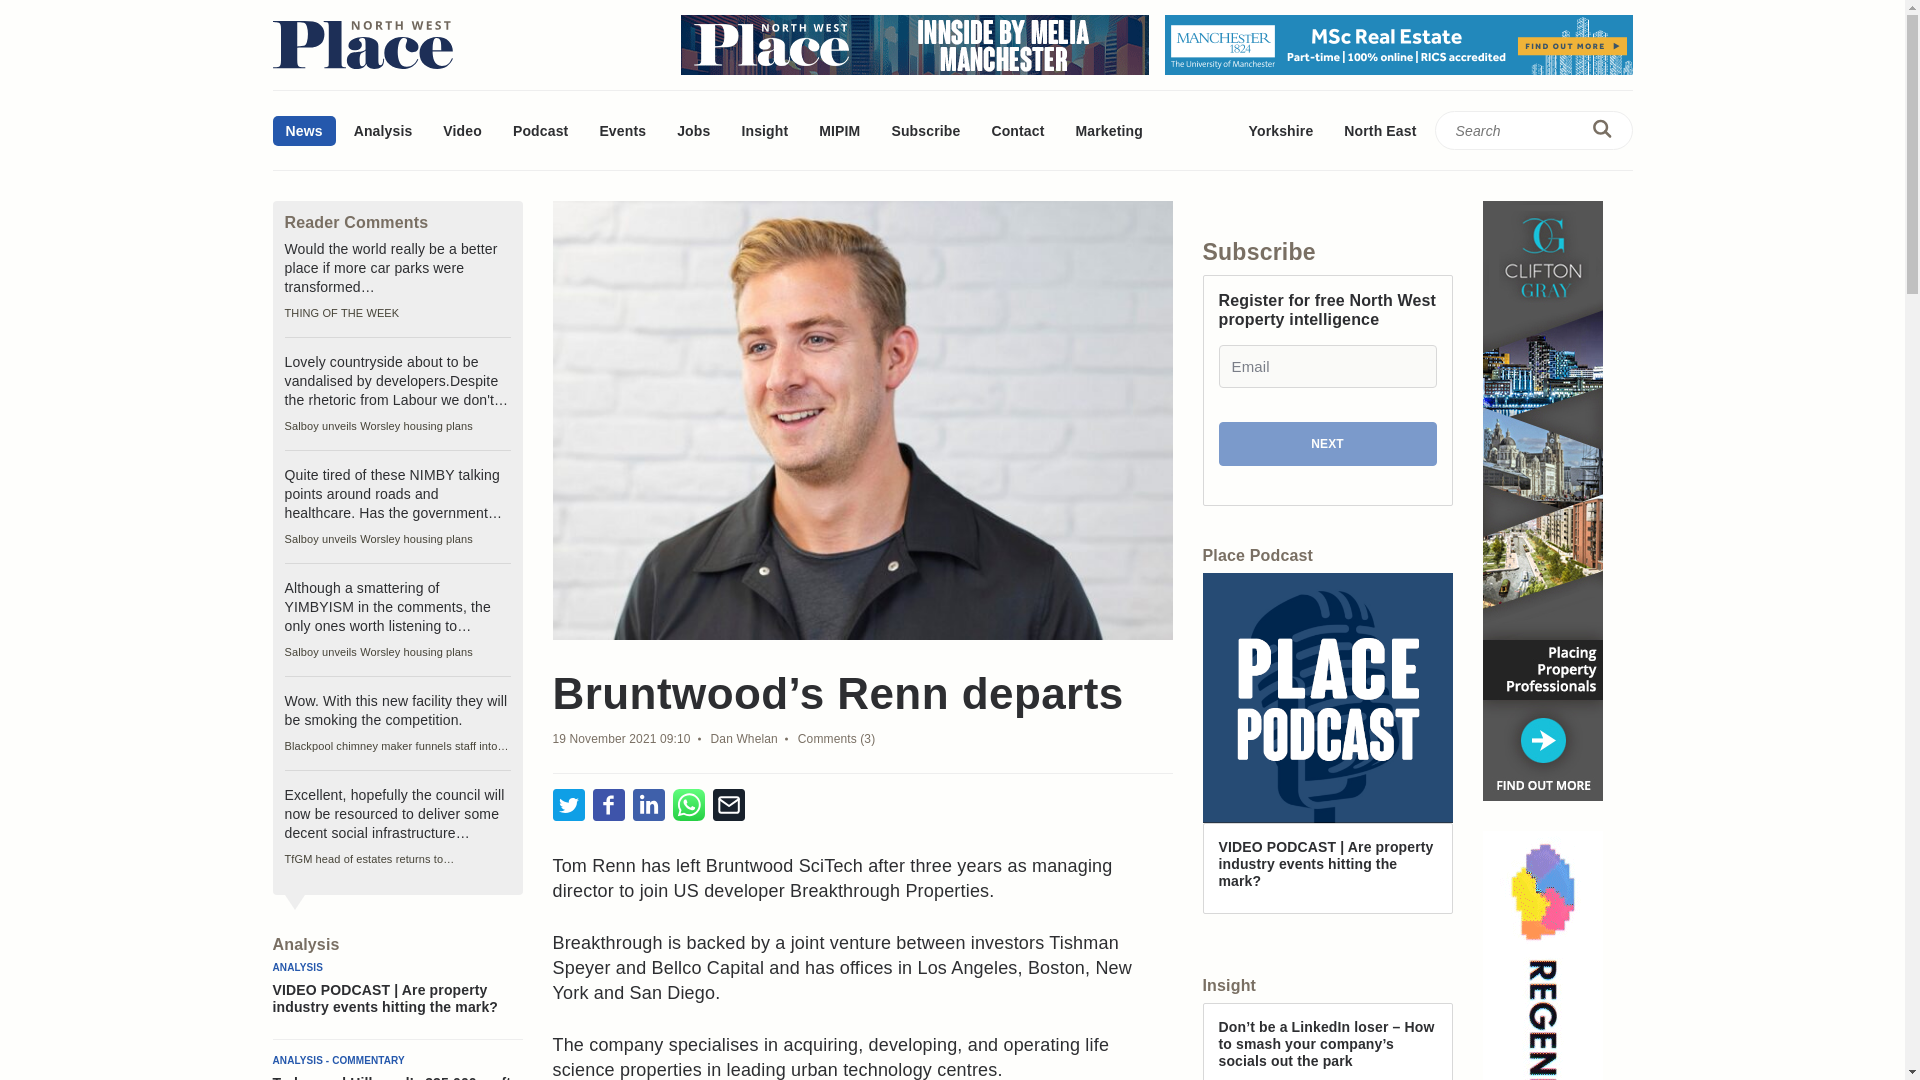 The image size is (1920, 1080). I want to click on Contact, so click(1017, 130).